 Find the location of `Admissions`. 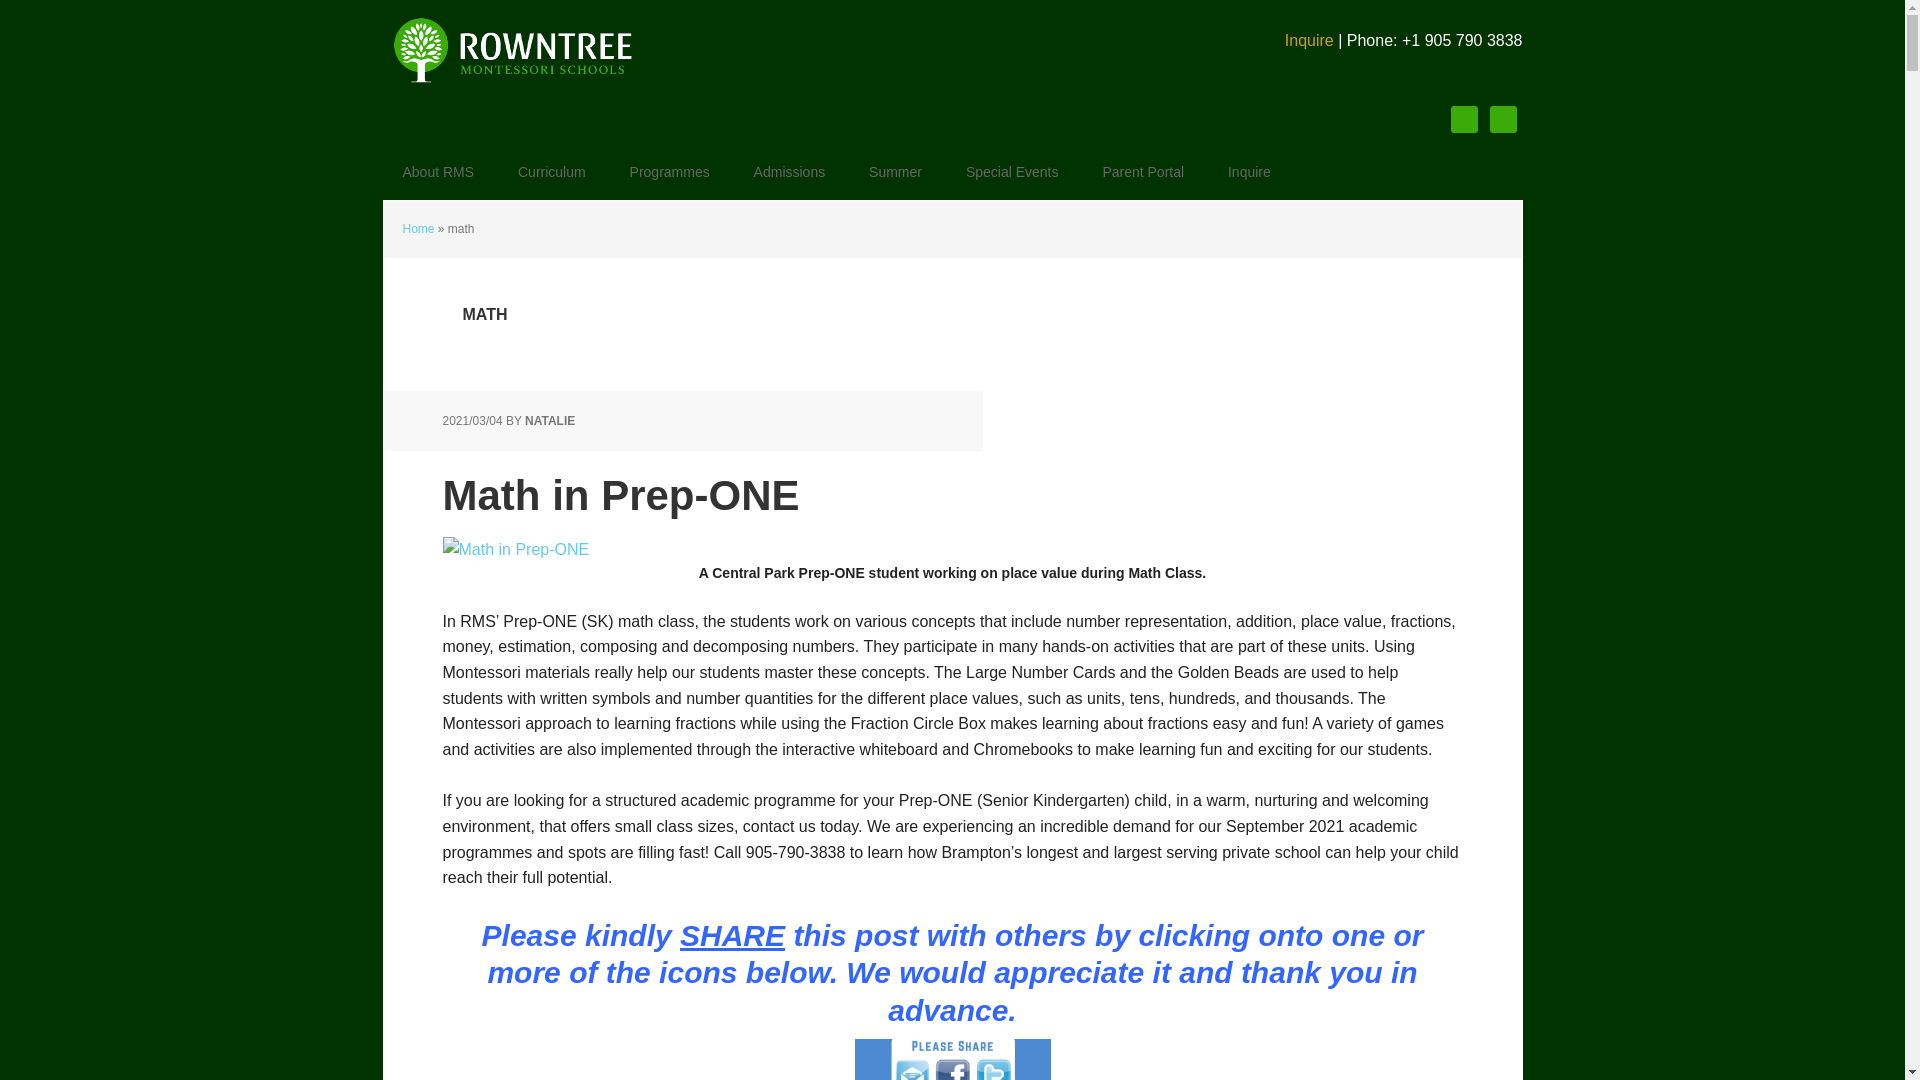

Admissions is located at coordinates (790, 171).